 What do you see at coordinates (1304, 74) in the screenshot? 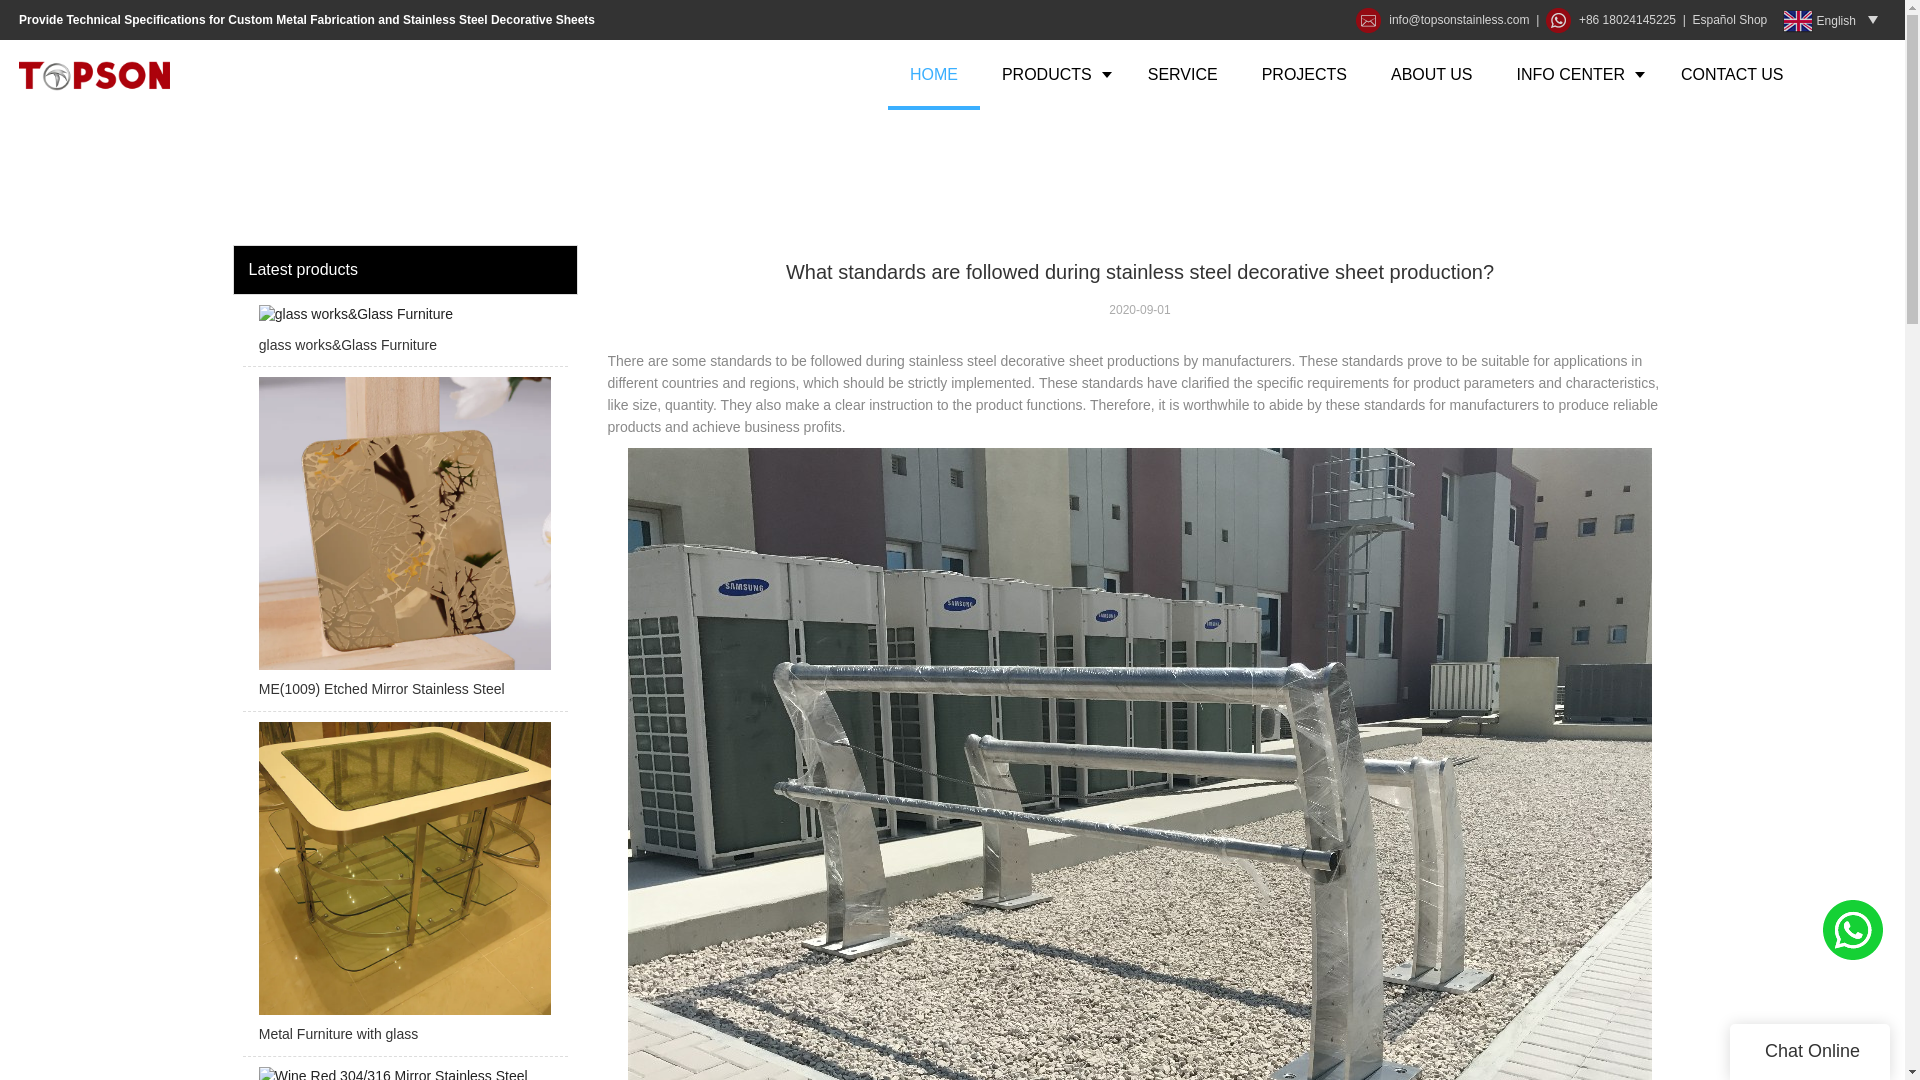
I see `PROJECTS` at bounding box center [1304, 74].